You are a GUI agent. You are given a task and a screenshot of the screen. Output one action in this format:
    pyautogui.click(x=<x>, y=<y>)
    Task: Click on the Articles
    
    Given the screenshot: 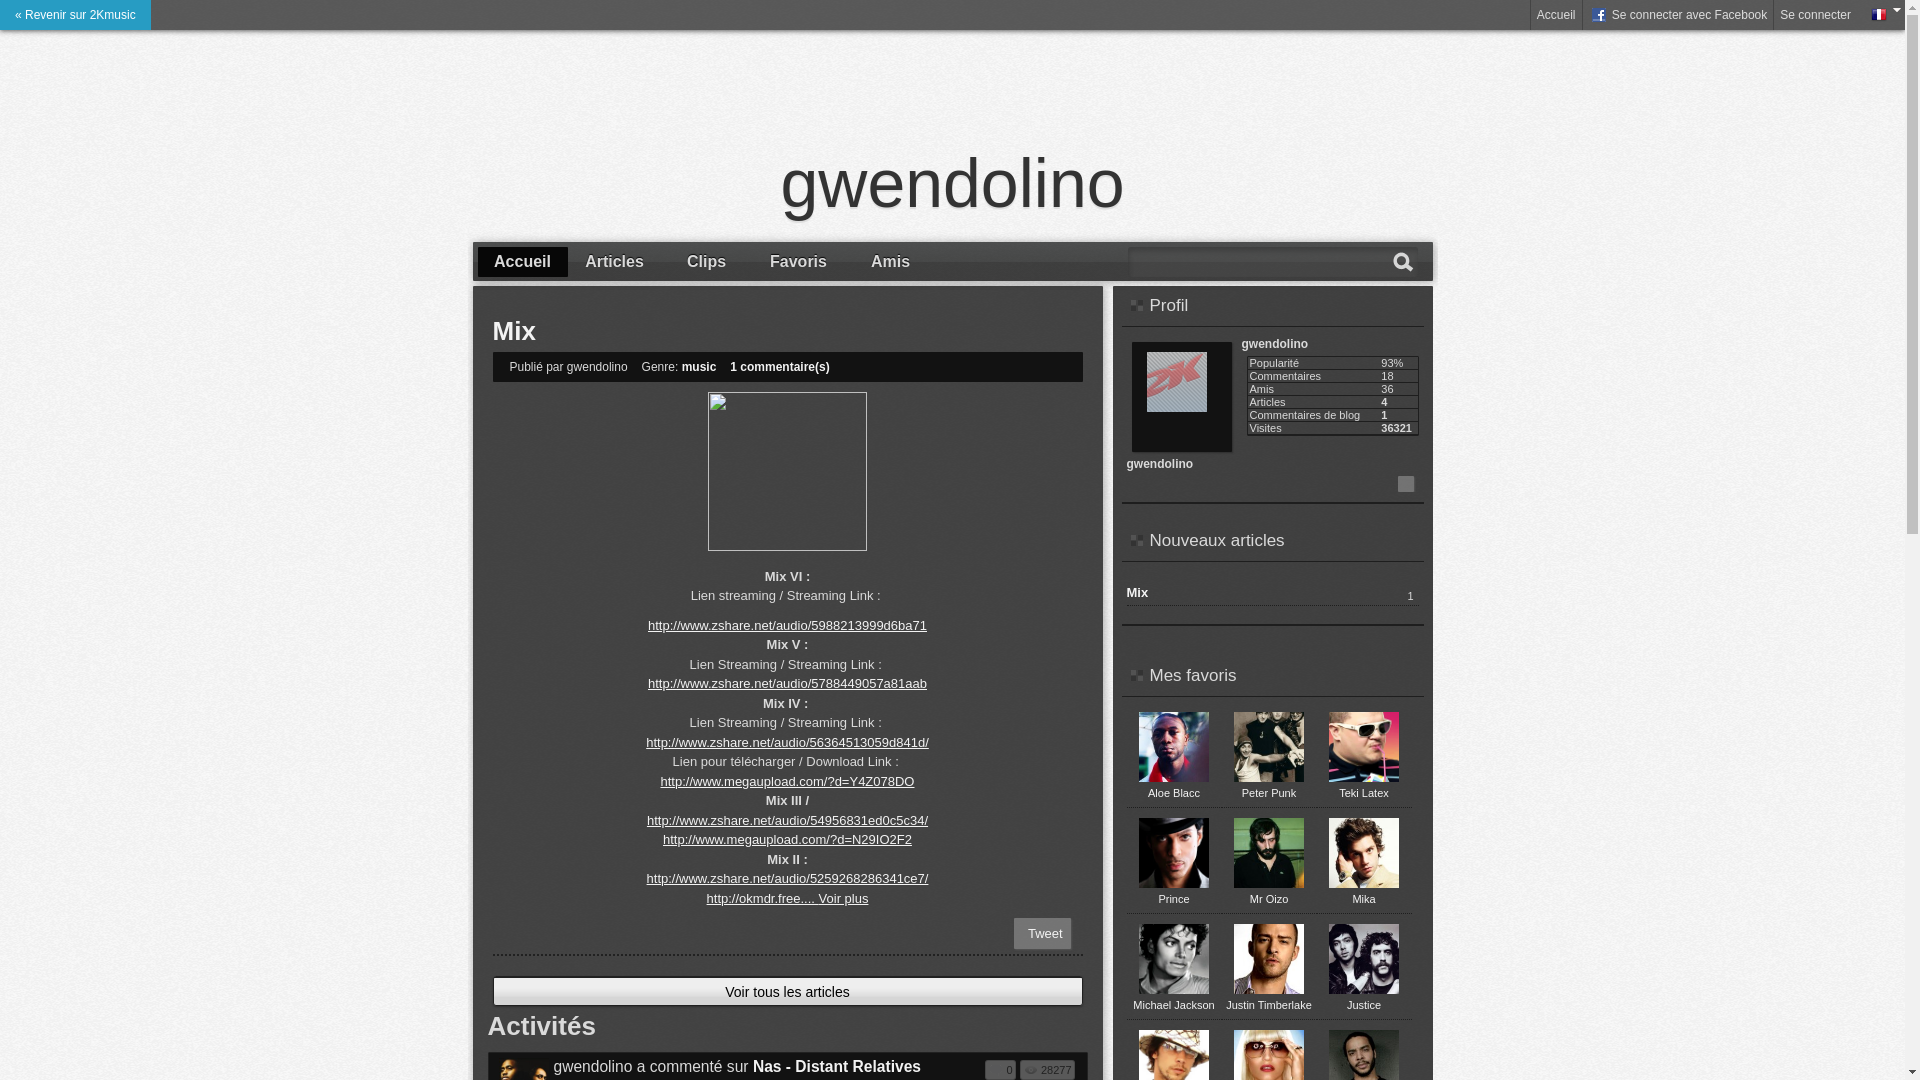 What is the action you would take?
    pyautogui.click(x=615, y=262)
    